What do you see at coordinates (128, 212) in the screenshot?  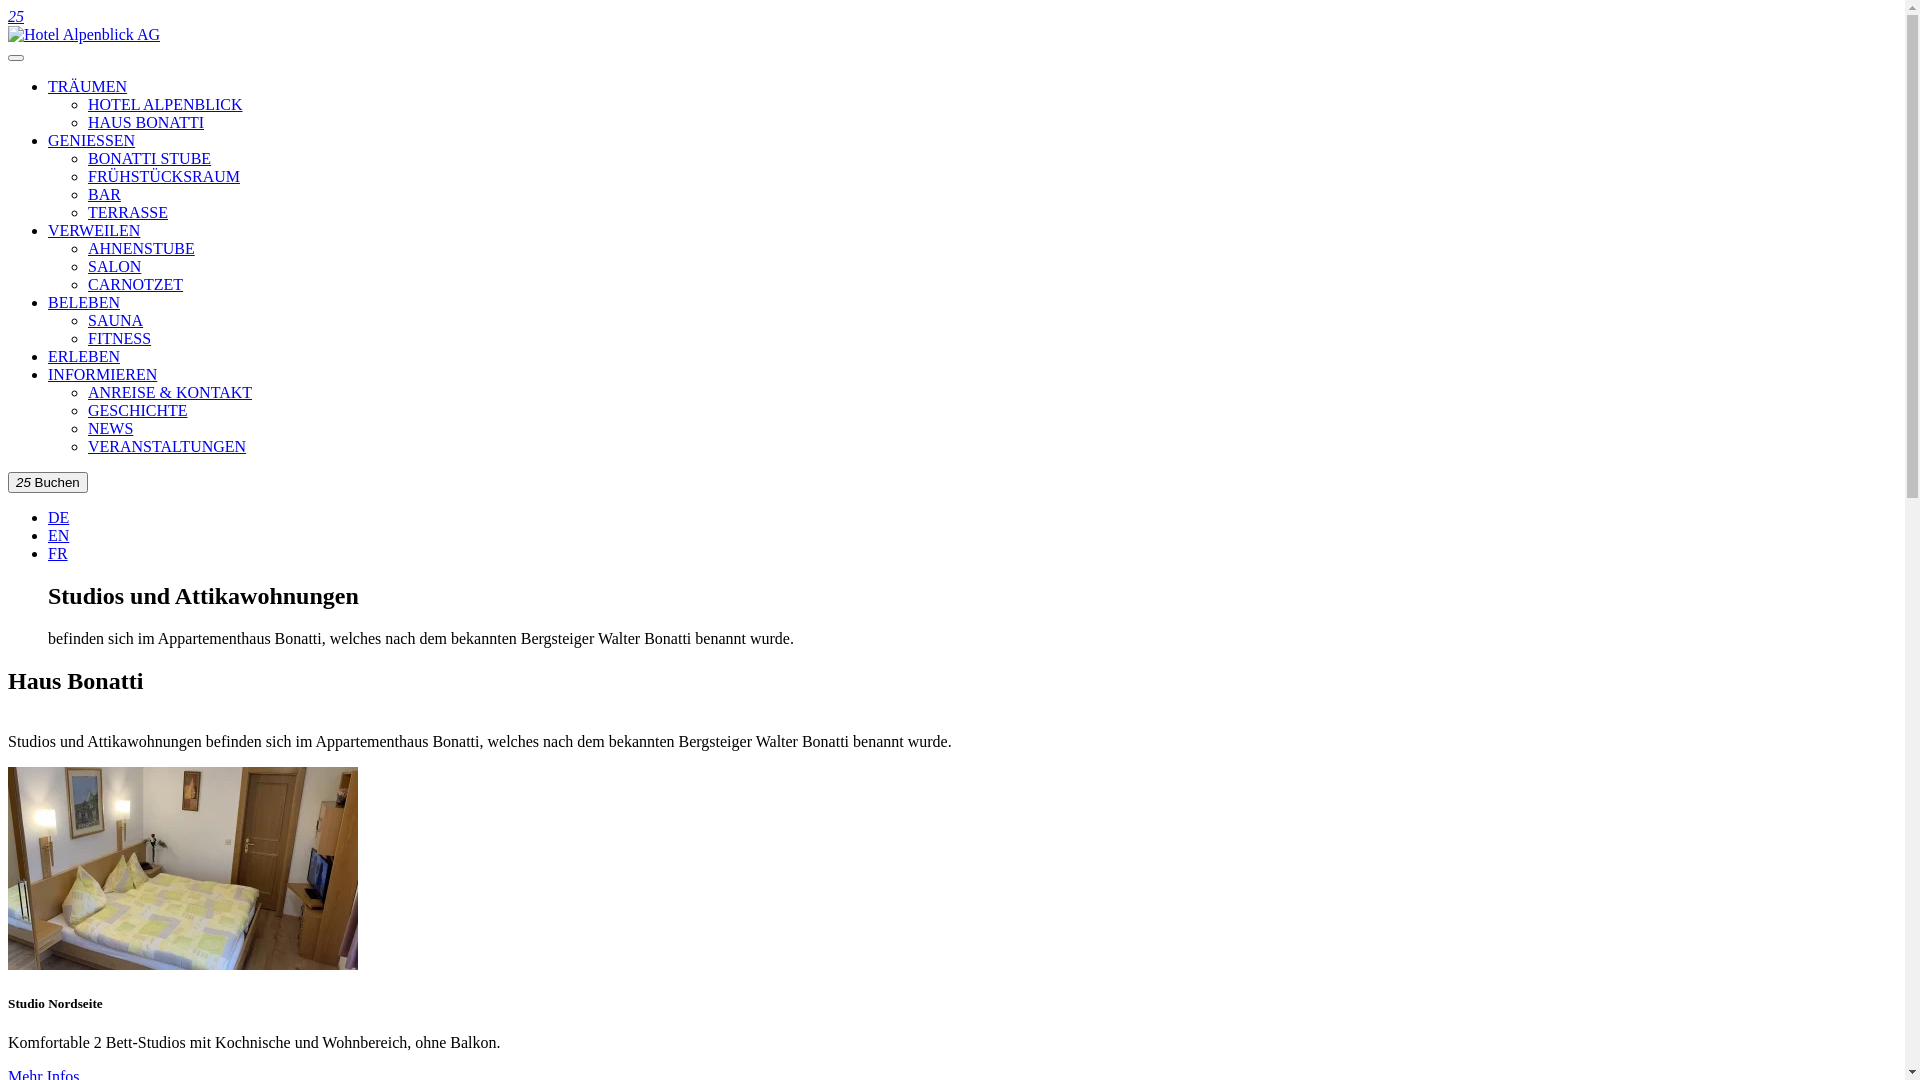 I see `TERRASSE` at bounding box center [128, 212].